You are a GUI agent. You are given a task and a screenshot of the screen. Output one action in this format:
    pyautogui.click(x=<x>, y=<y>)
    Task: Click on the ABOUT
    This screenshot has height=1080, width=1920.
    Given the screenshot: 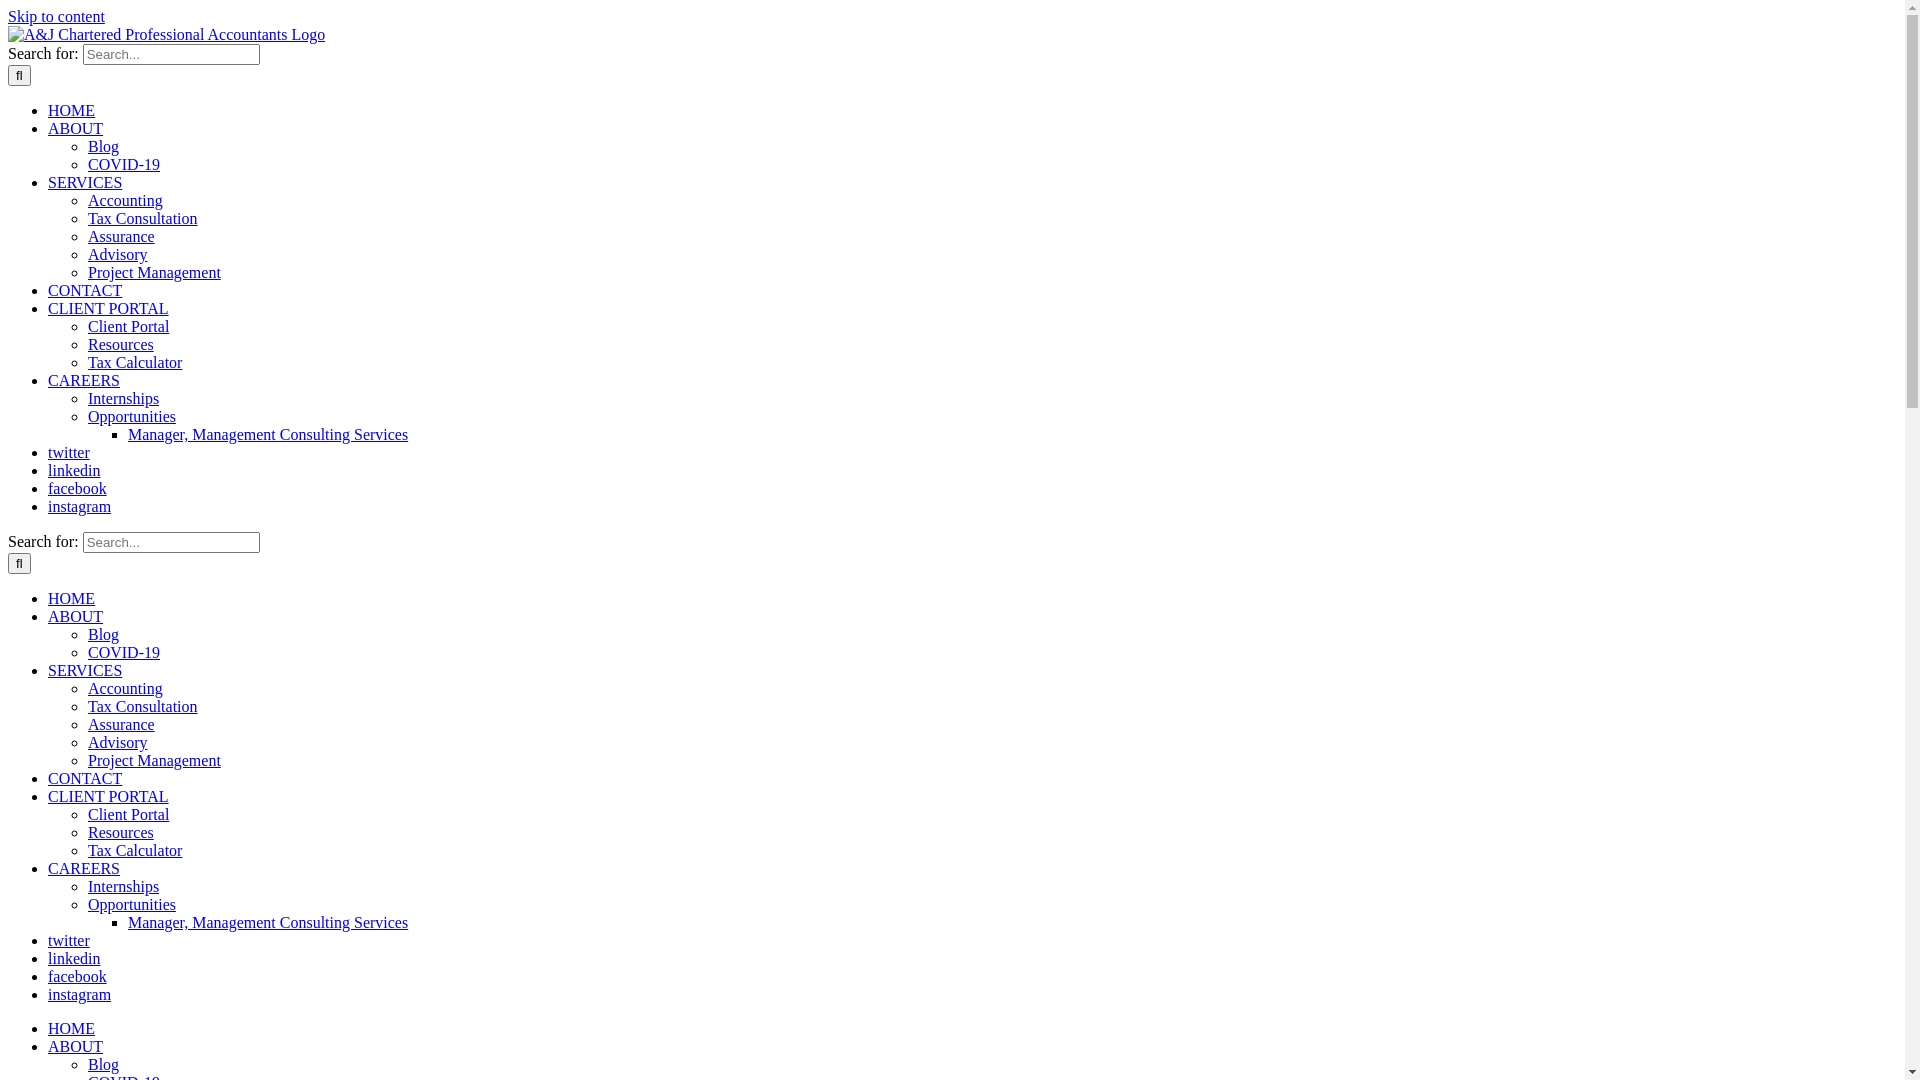 What is the action you would take?
    pyautogui.click(x=76, y=128)
    